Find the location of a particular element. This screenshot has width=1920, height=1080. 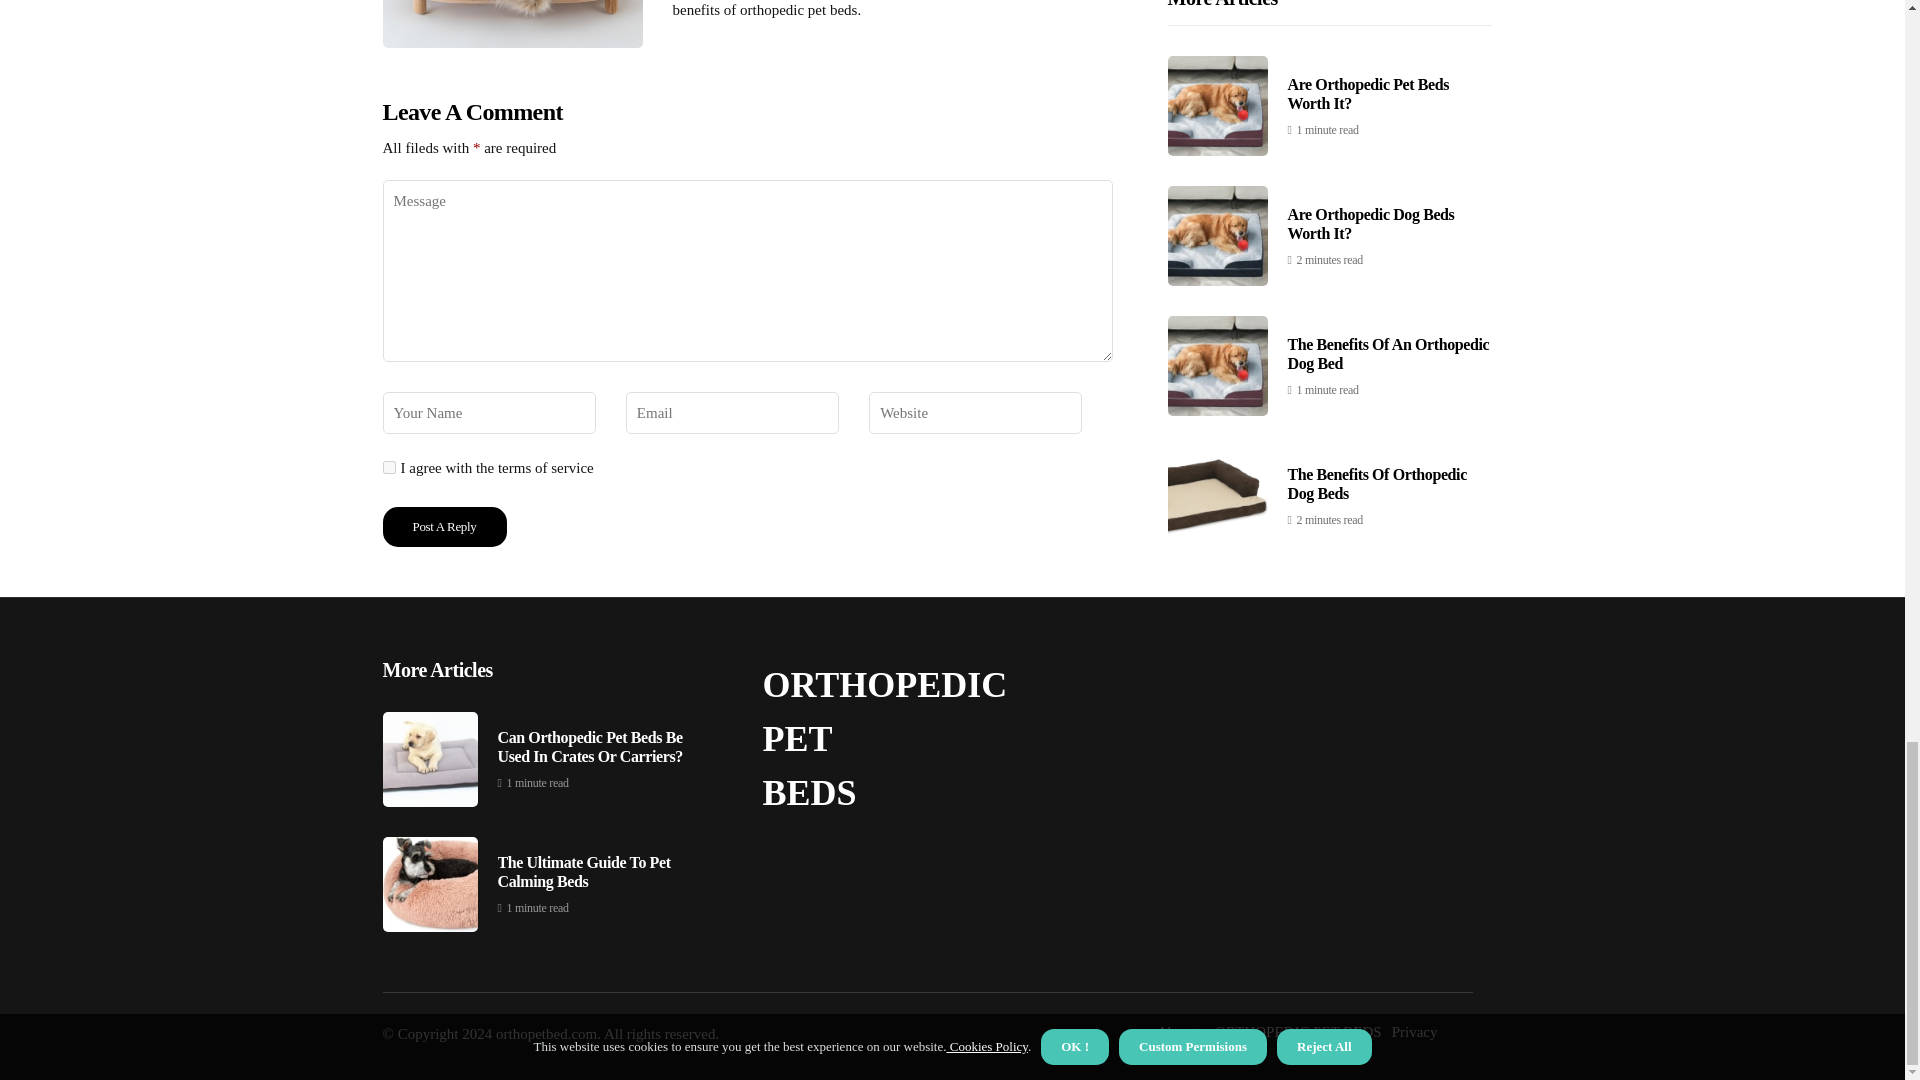

yes is located at coordinates (388, 468).